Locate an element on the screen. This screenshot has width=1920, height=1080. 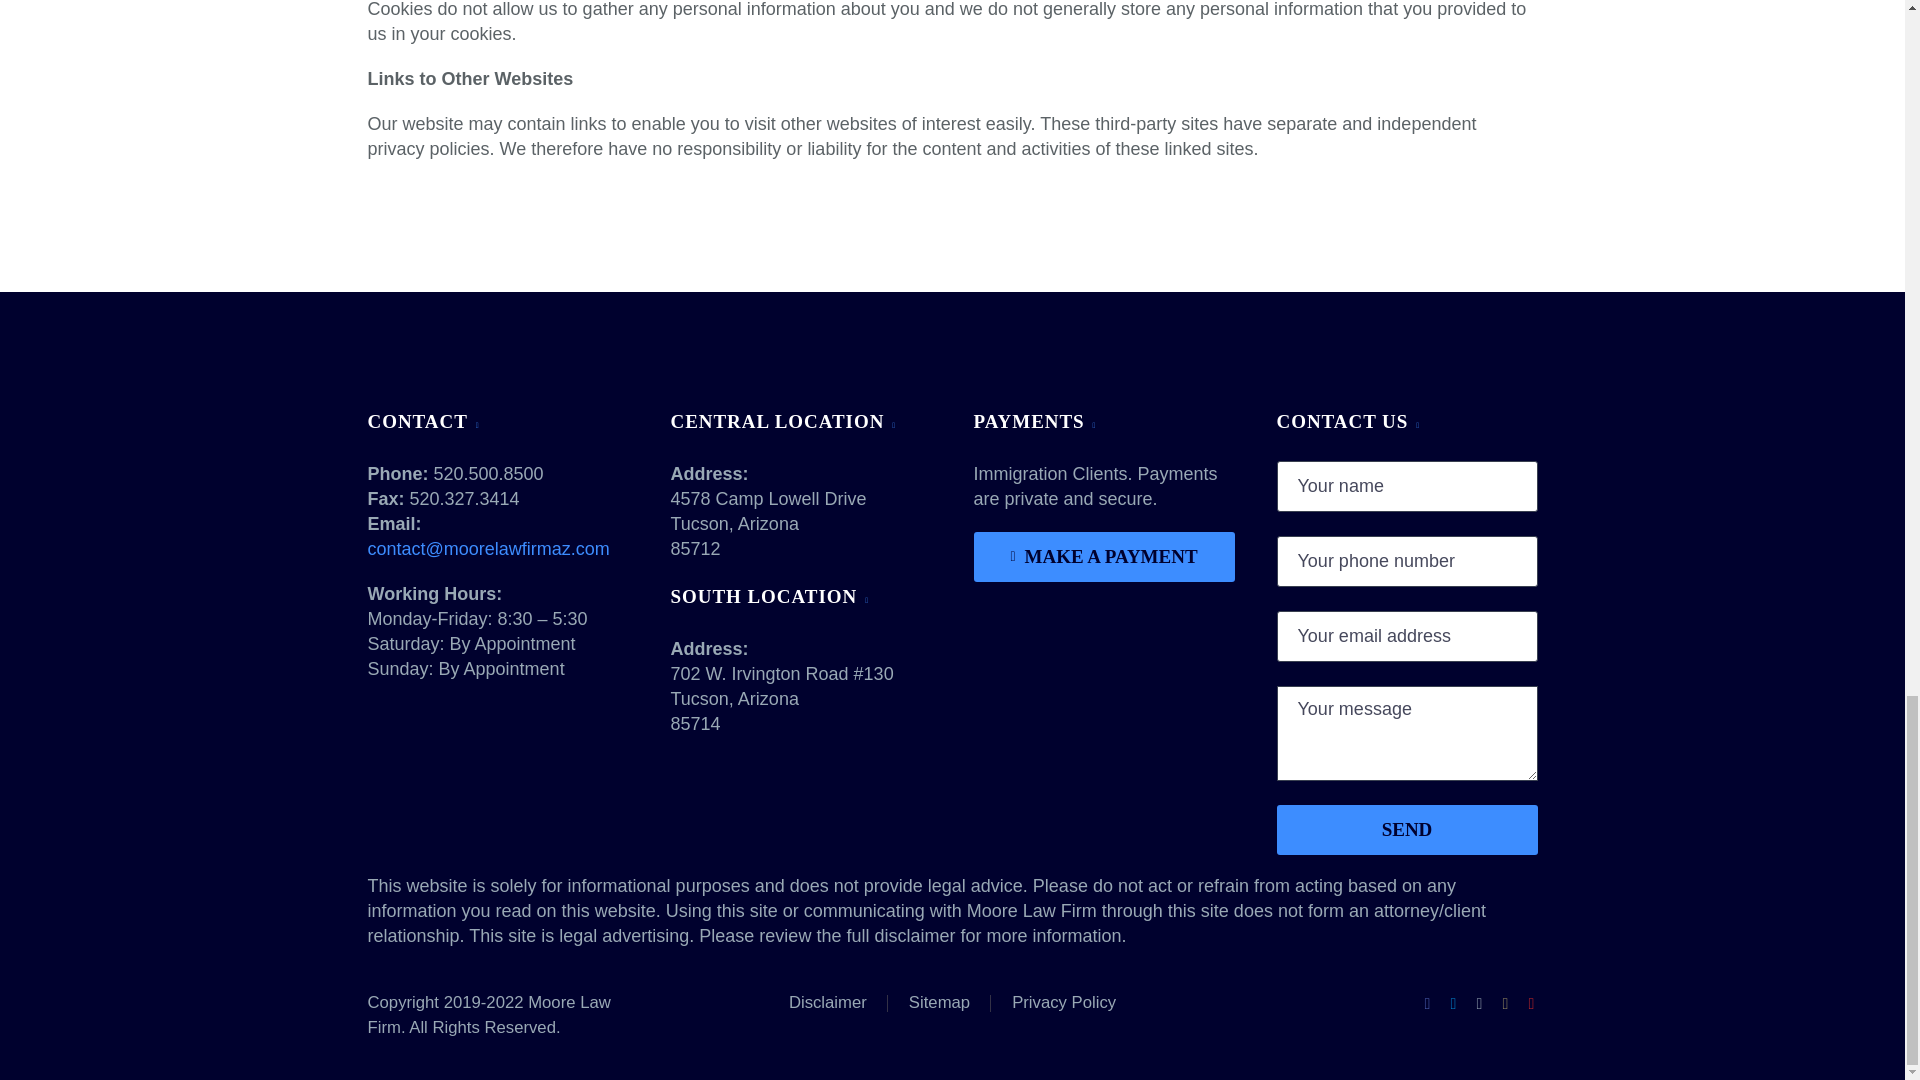
LinkedIn is located at coordinates (1453, 1003).